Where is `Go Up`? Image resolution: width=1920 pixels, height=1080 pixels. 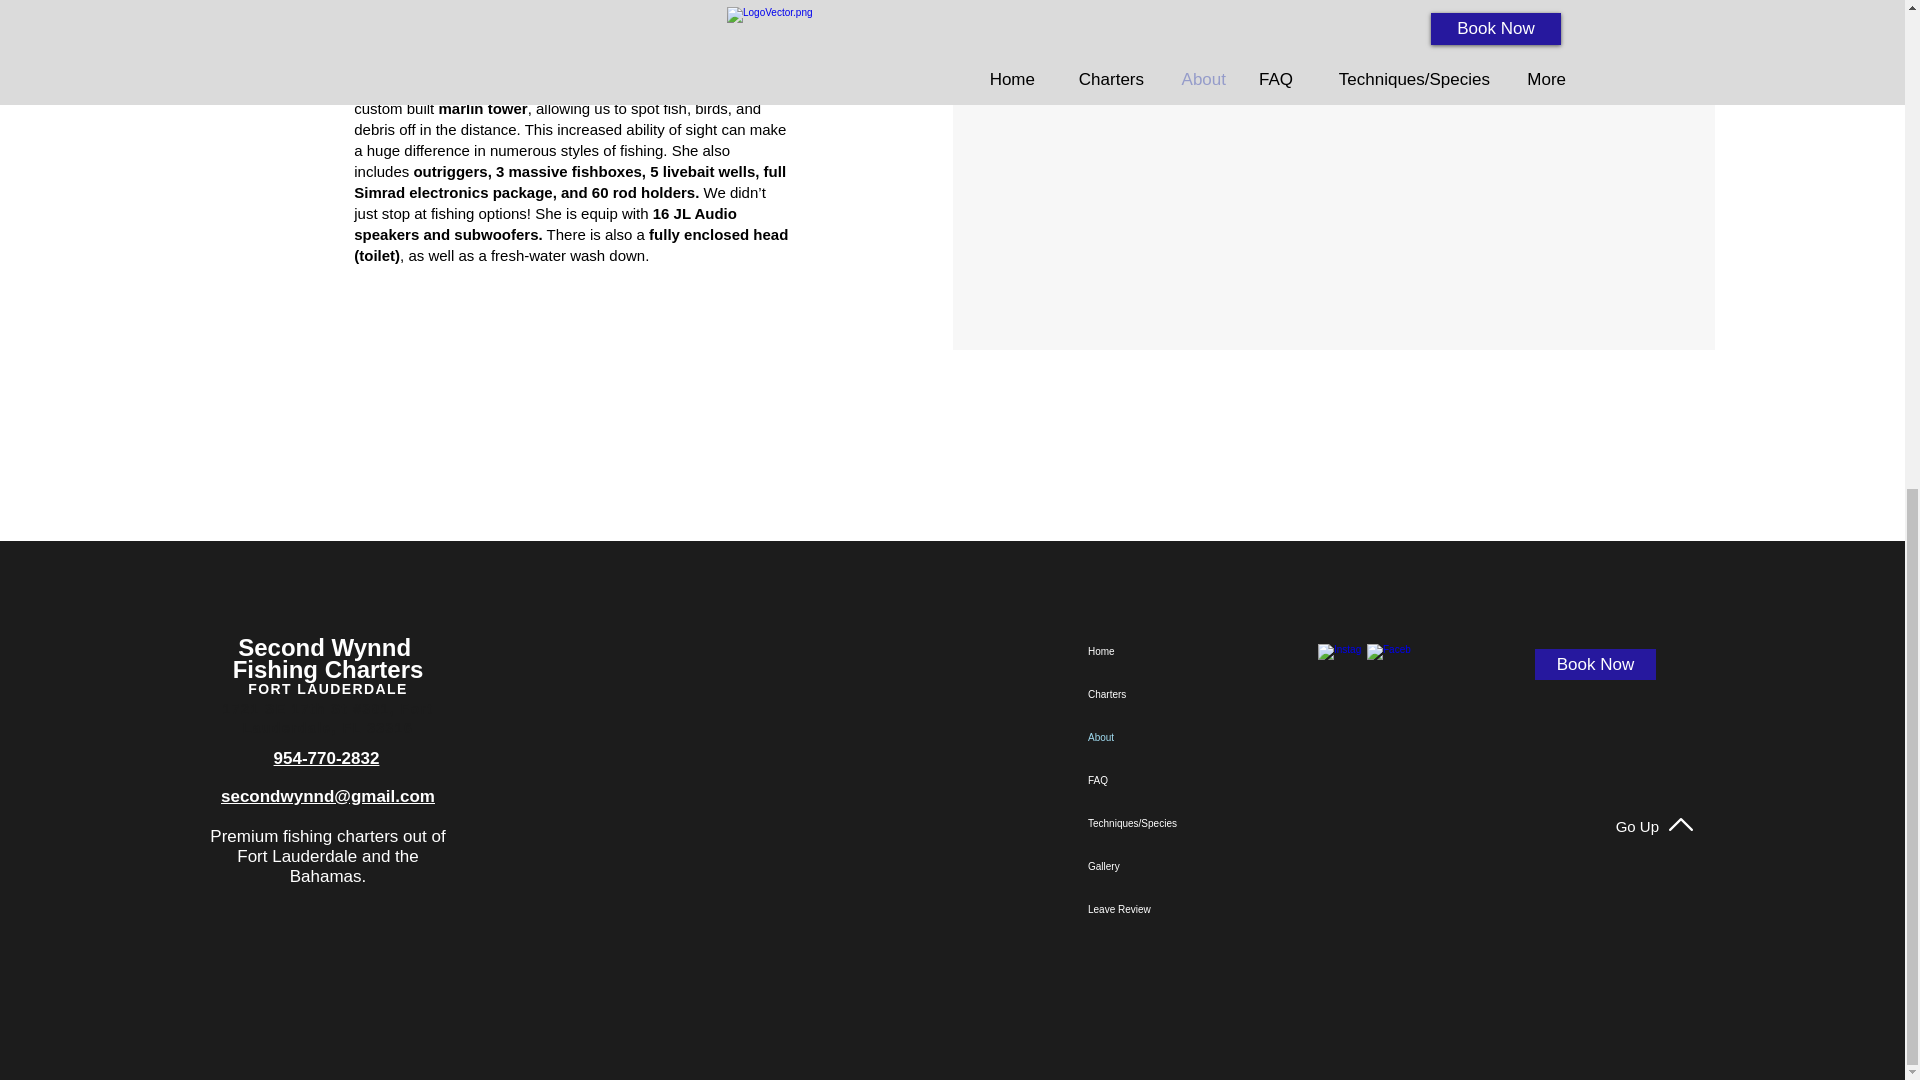
Go Up is located at coordinates (1637, 826).